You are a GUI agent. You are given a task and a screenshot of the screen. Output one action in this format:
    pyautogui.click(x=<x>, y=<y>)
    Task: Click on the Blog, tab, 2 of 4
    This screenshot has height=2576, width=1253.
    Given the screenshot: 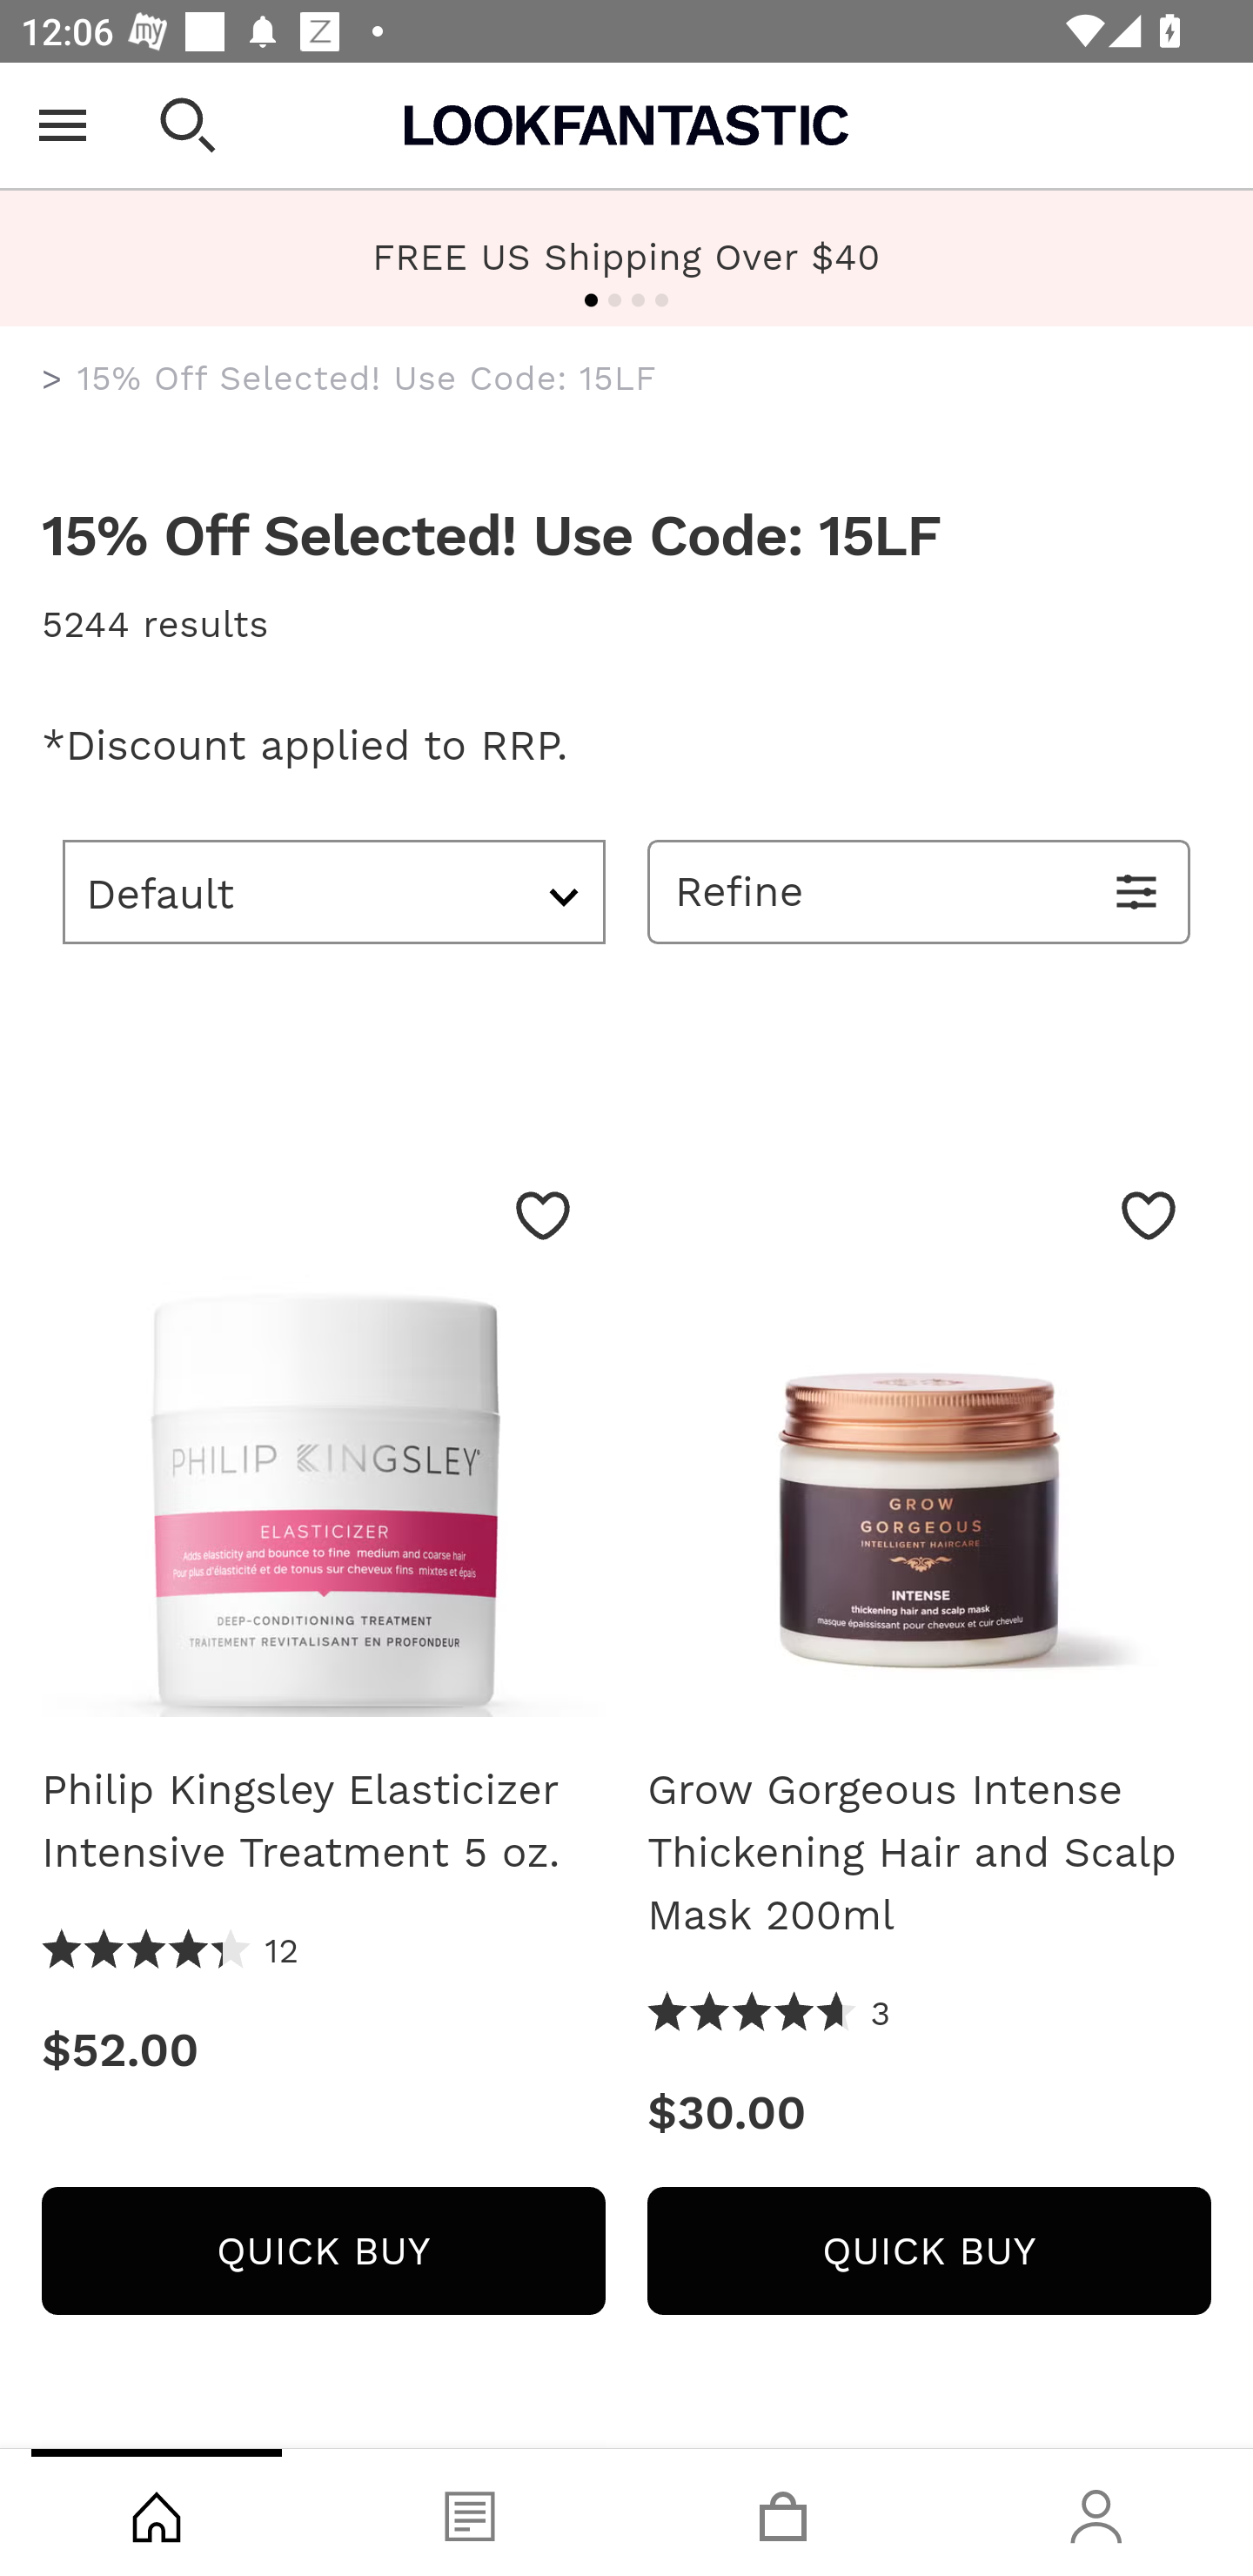 What is the action you would take?
    pyautogui.click(x=470, y=2512)
    